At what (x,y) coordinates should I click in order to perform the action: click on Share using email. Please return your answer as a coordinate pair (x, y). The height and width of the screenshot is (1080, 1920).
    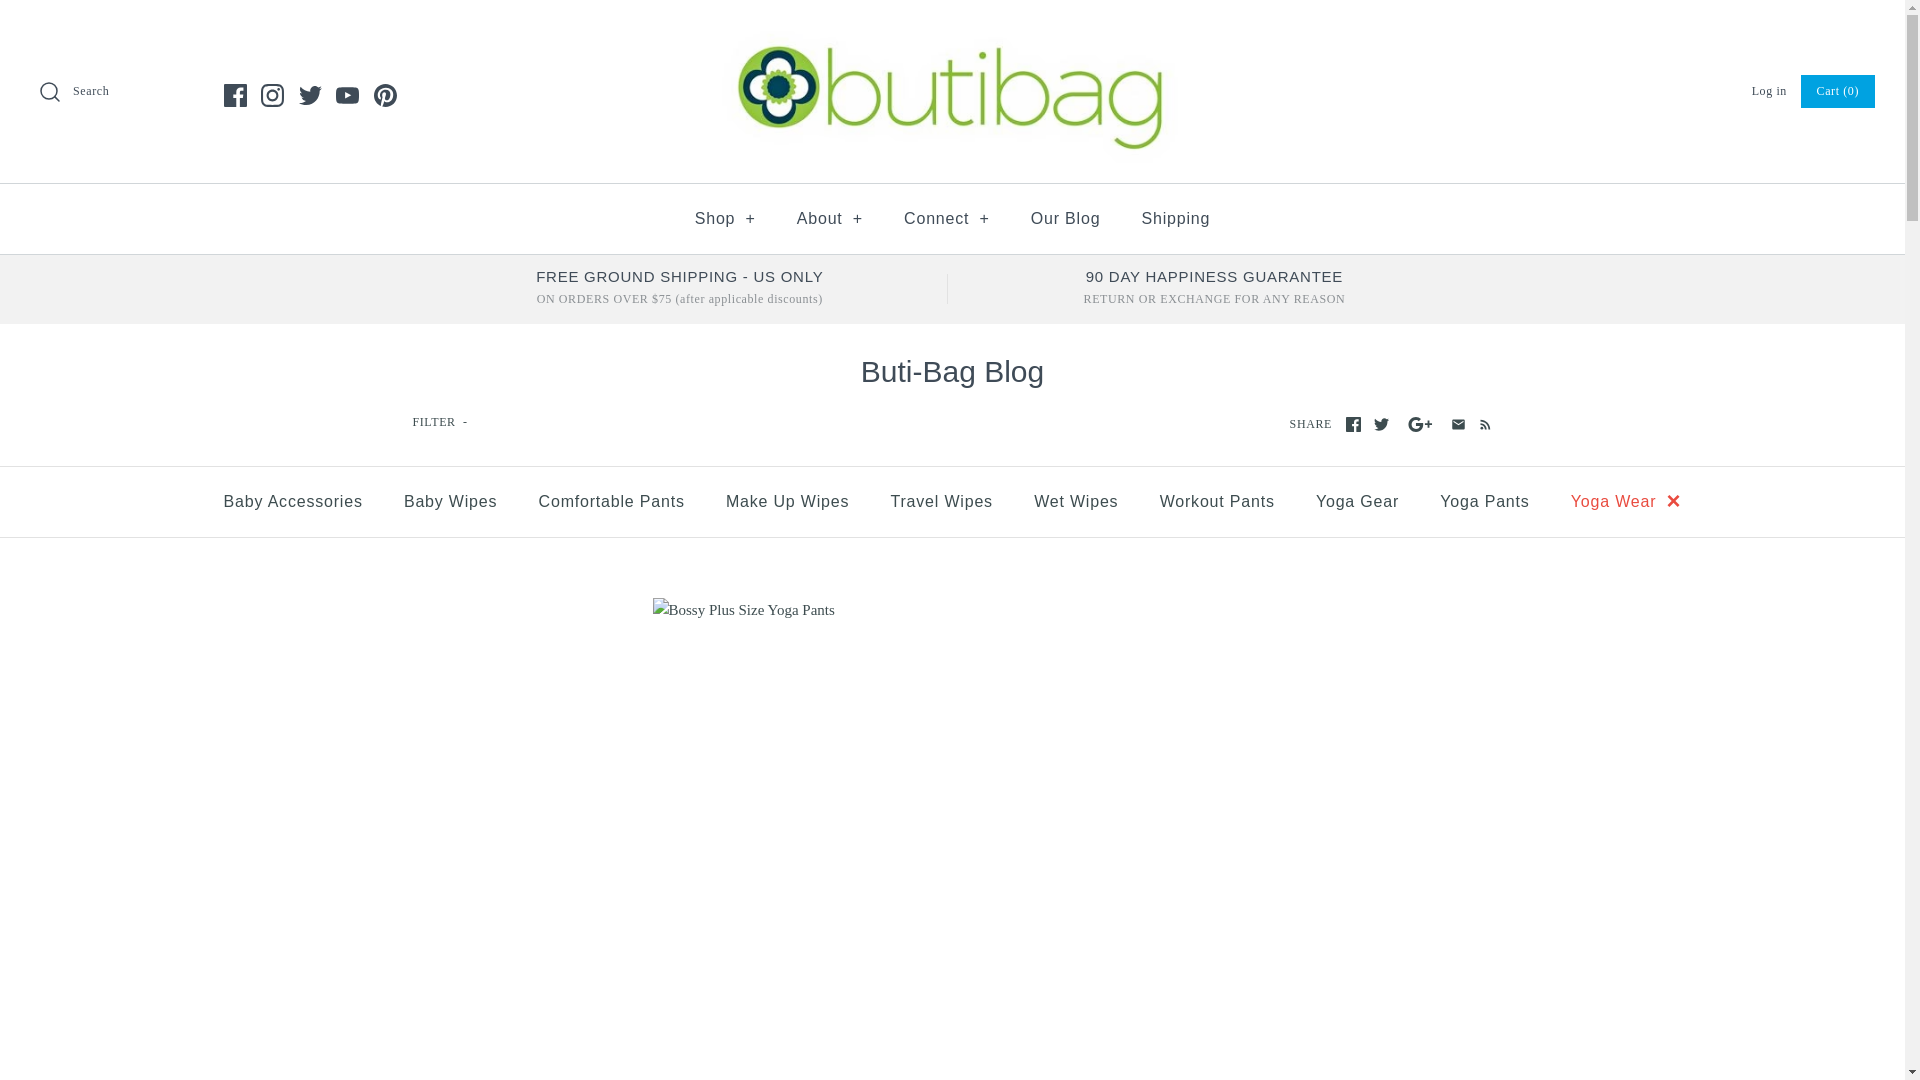
    Looking at the image, I should click on (1458, 424).